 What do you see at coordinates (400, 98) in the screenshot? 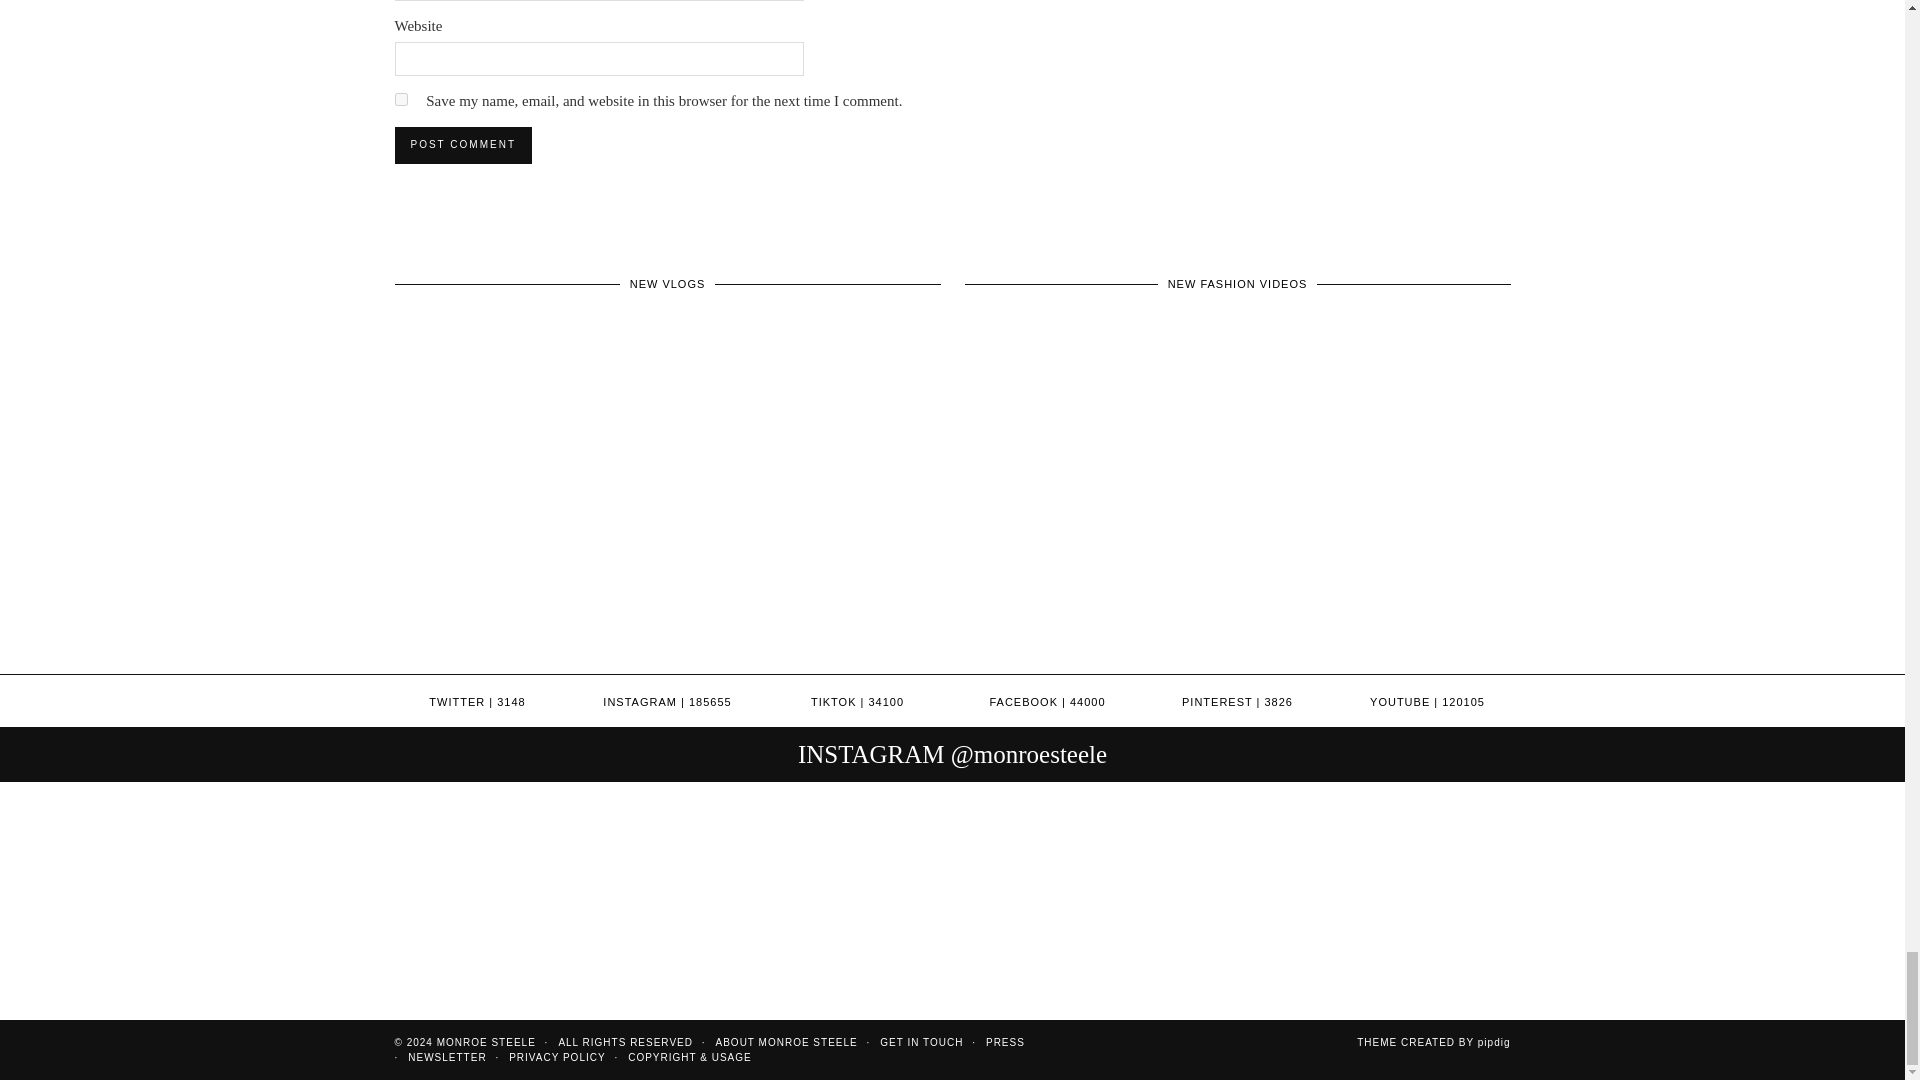
I see `yes` at bounding box center [400, 98].